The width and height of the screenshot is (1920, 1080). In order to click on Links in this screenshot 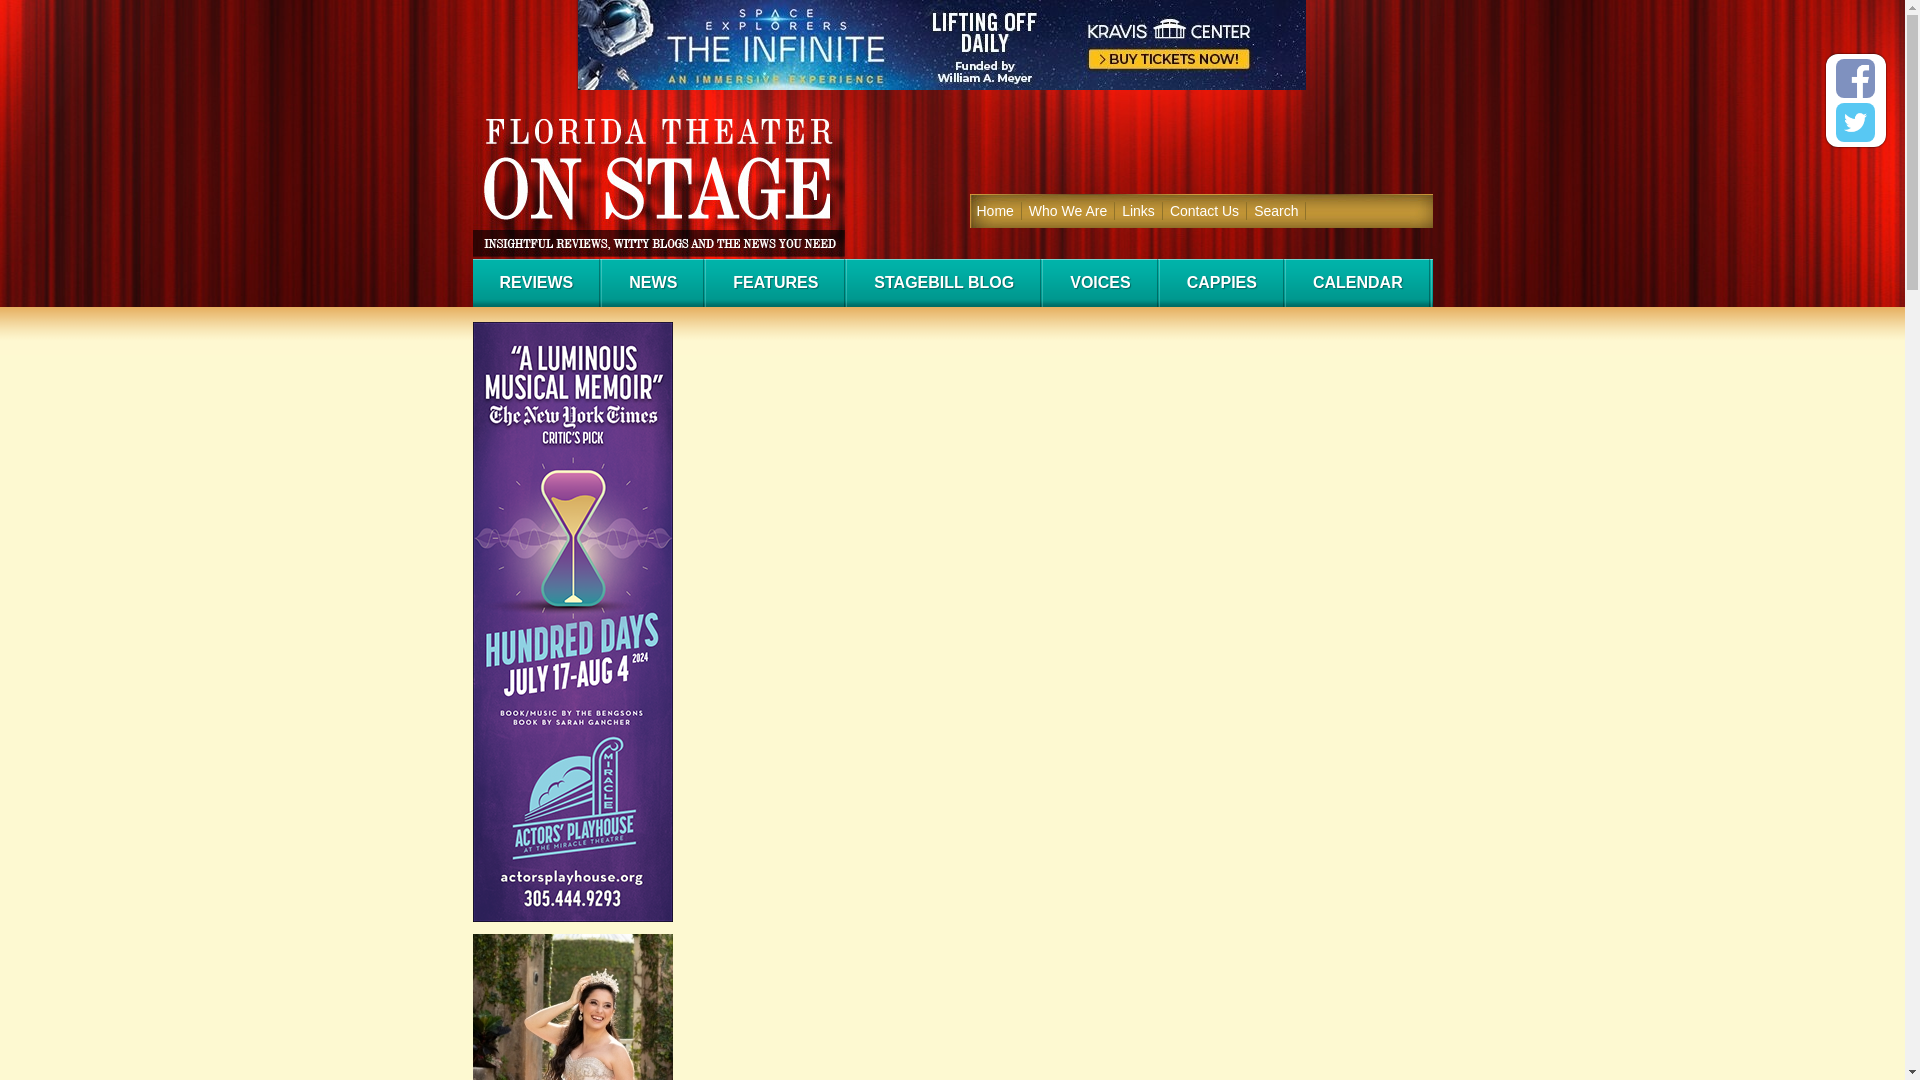, I will do `click(1139, 210)`.